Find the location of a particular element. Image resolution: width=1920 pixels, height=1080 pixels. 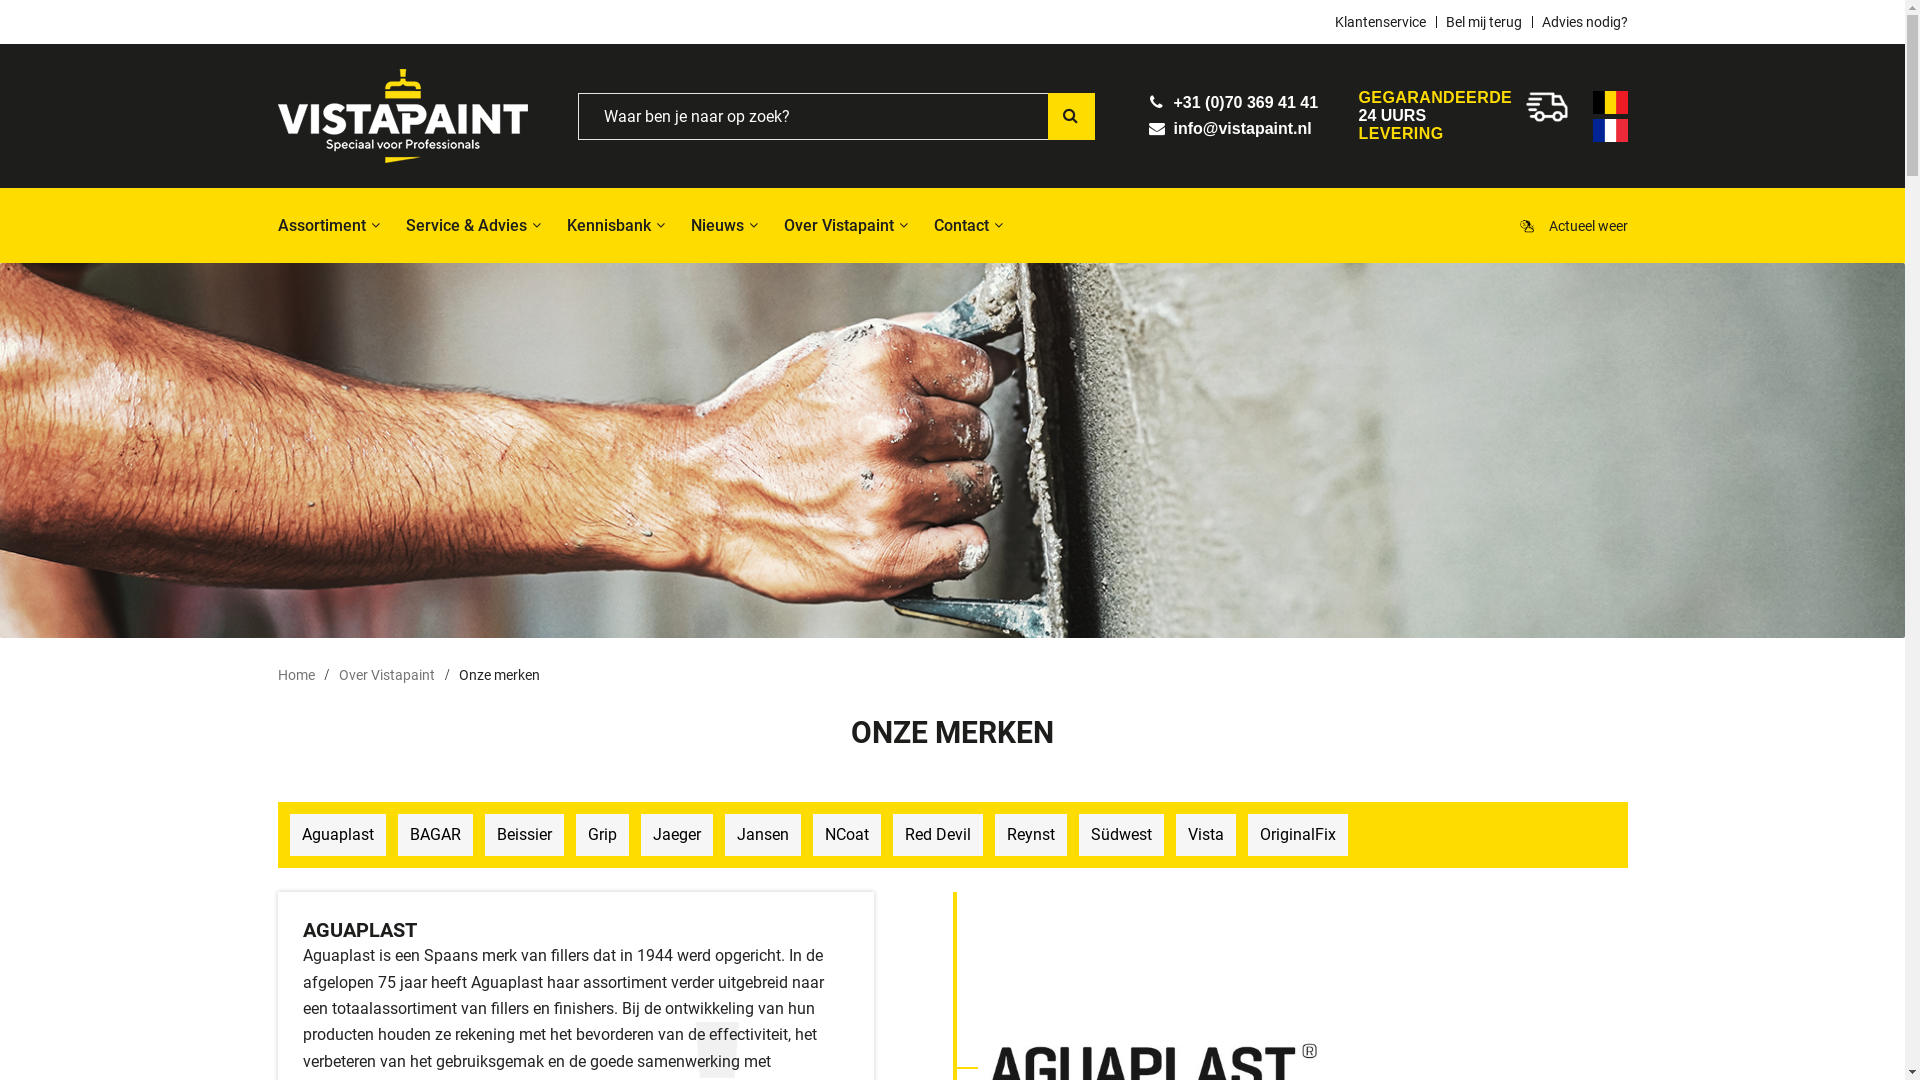

Kennisbank is located at coordinates (608, 226).